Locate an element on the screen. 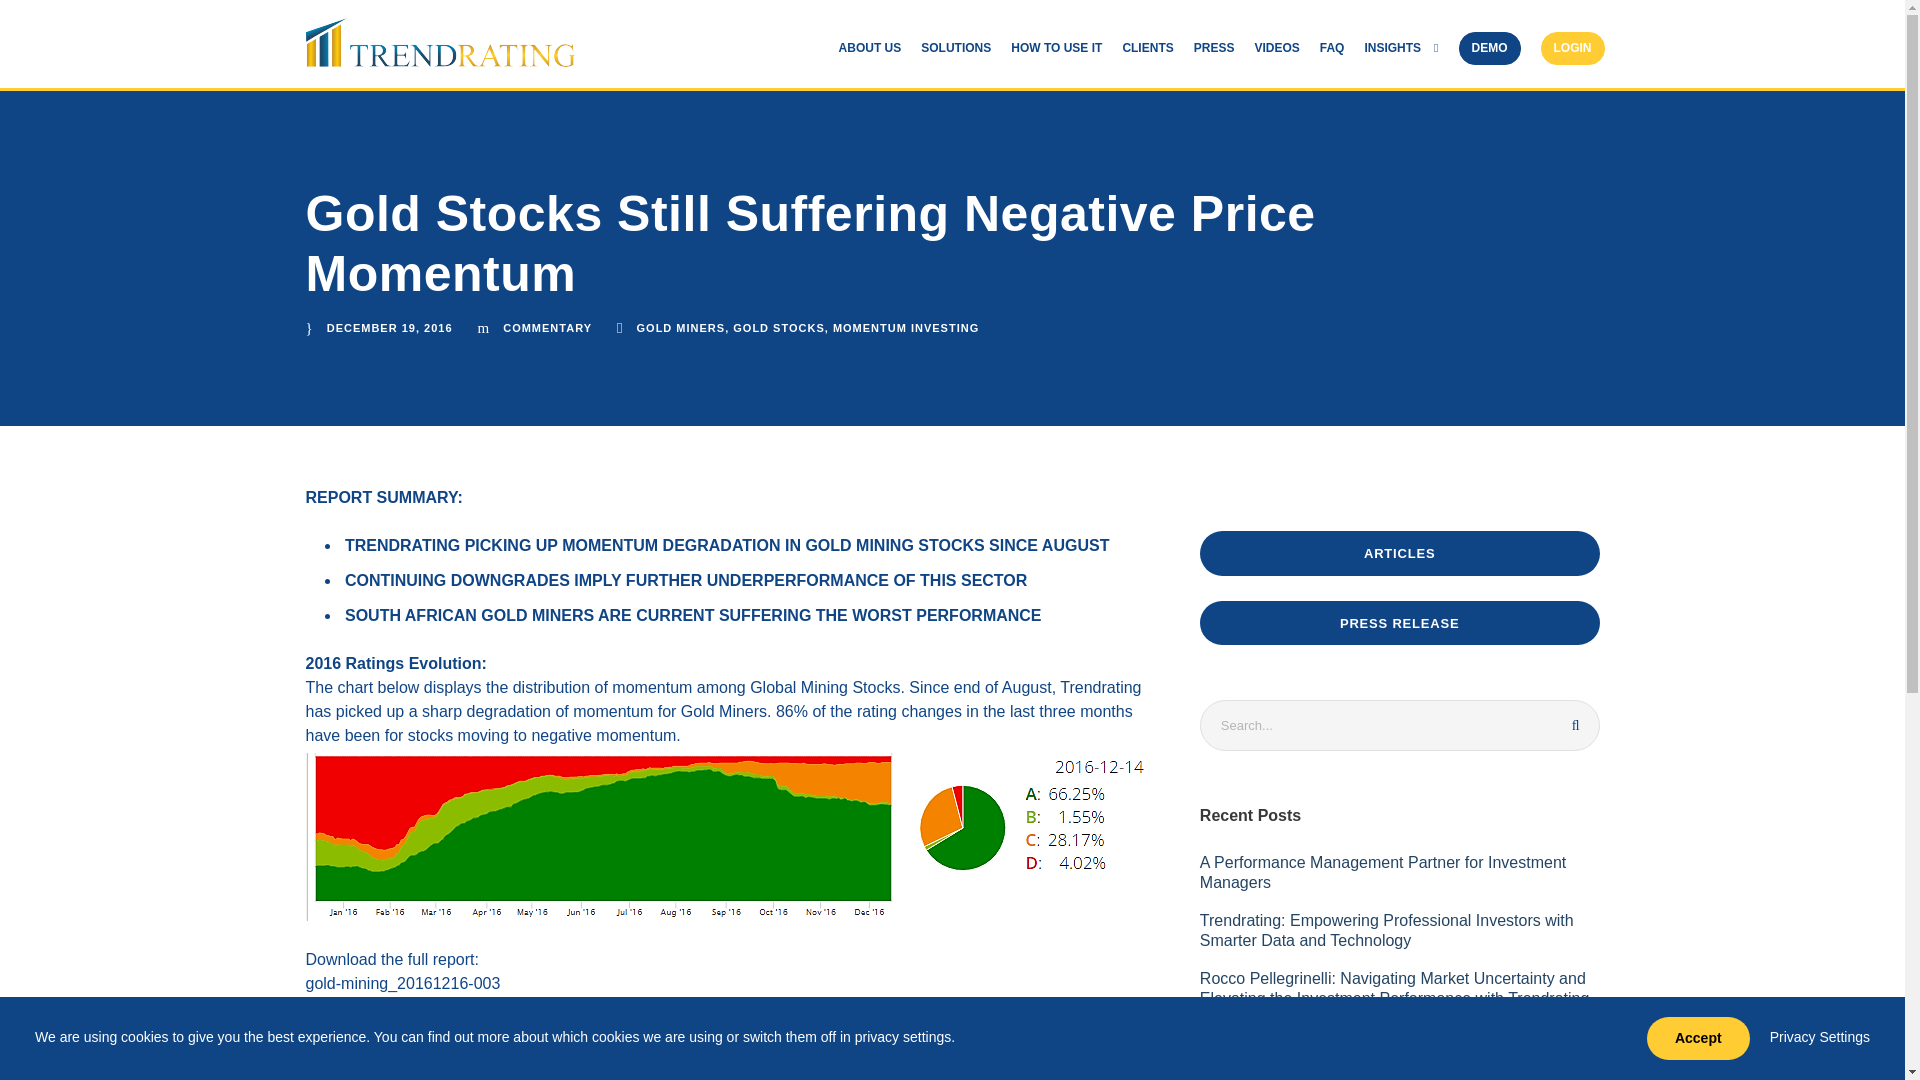  LOGIN is located at coordinates (1571, 61).